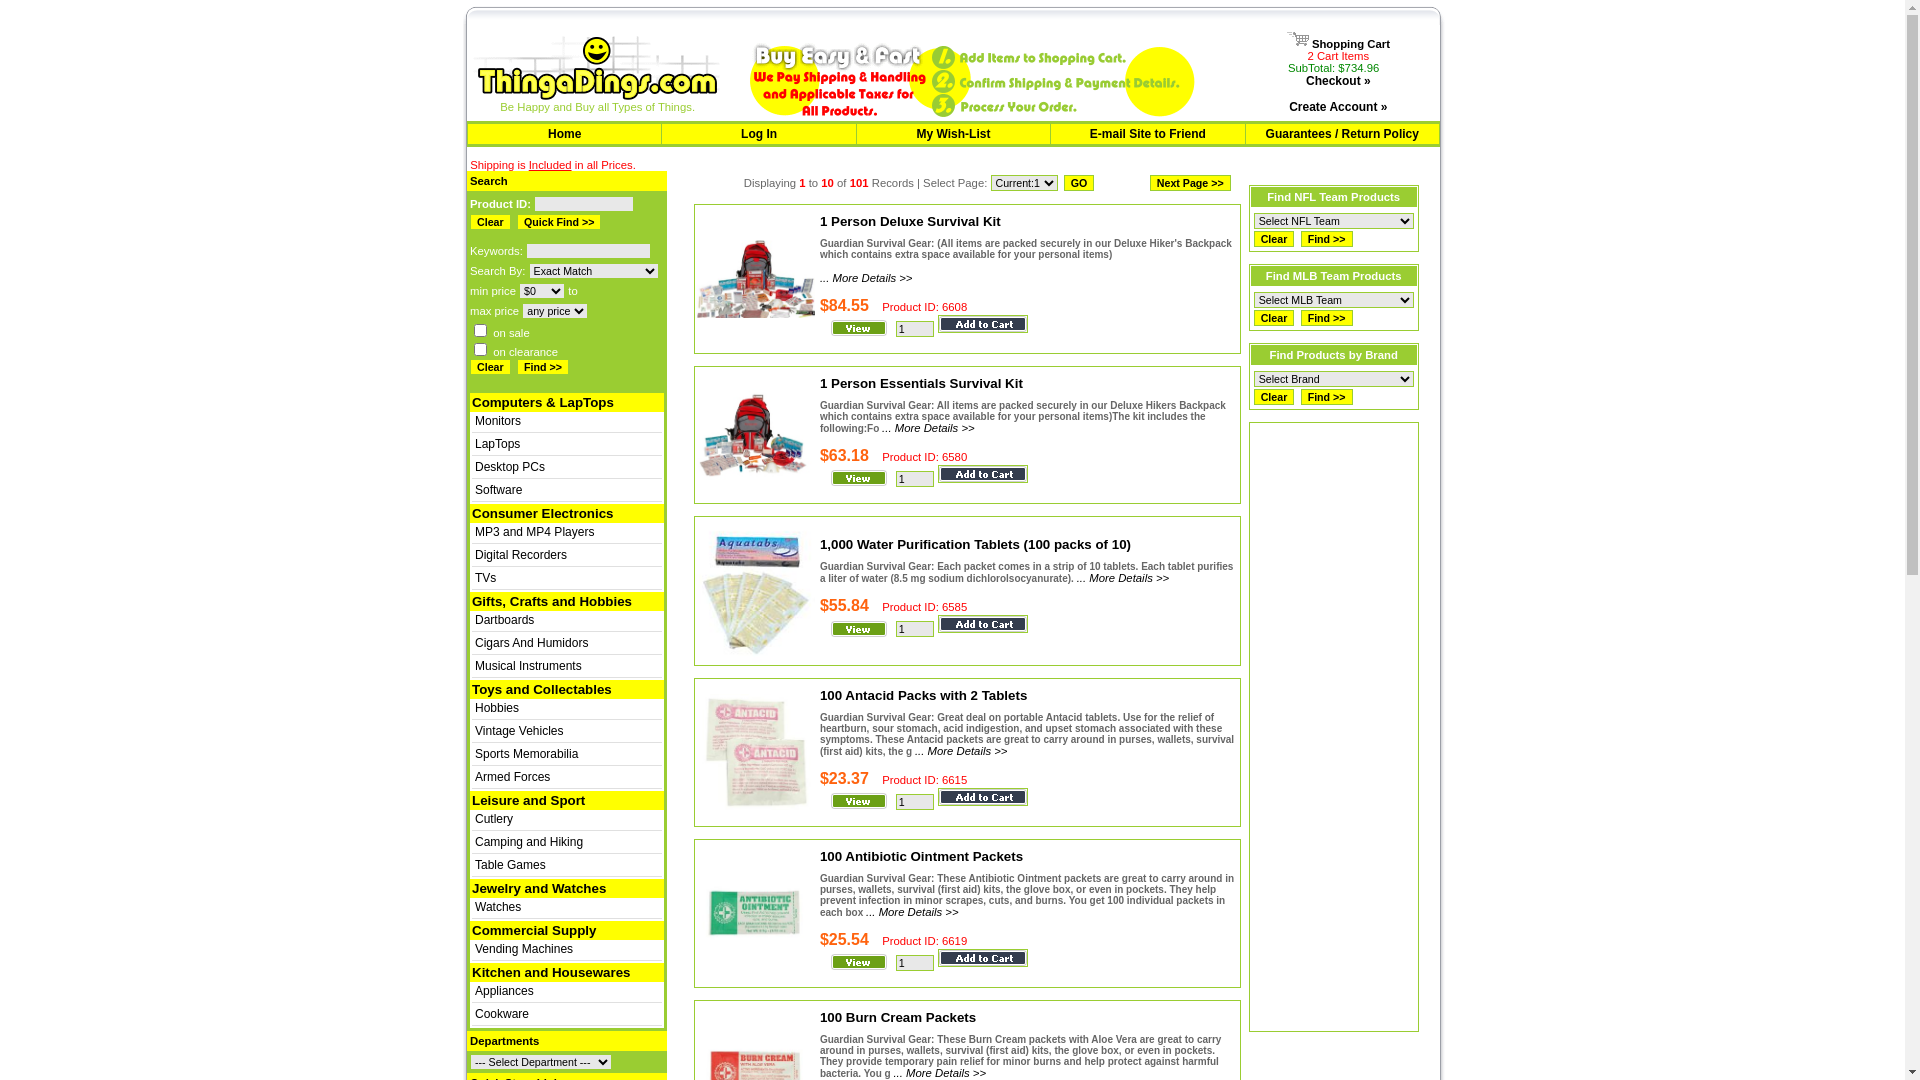 The width and height of the screenshot is (1920, 1080). What do you see at coordinates (552, 972) in the screenshot?
I see `Kitchen and Housewares` at bounding box center [552, 972].